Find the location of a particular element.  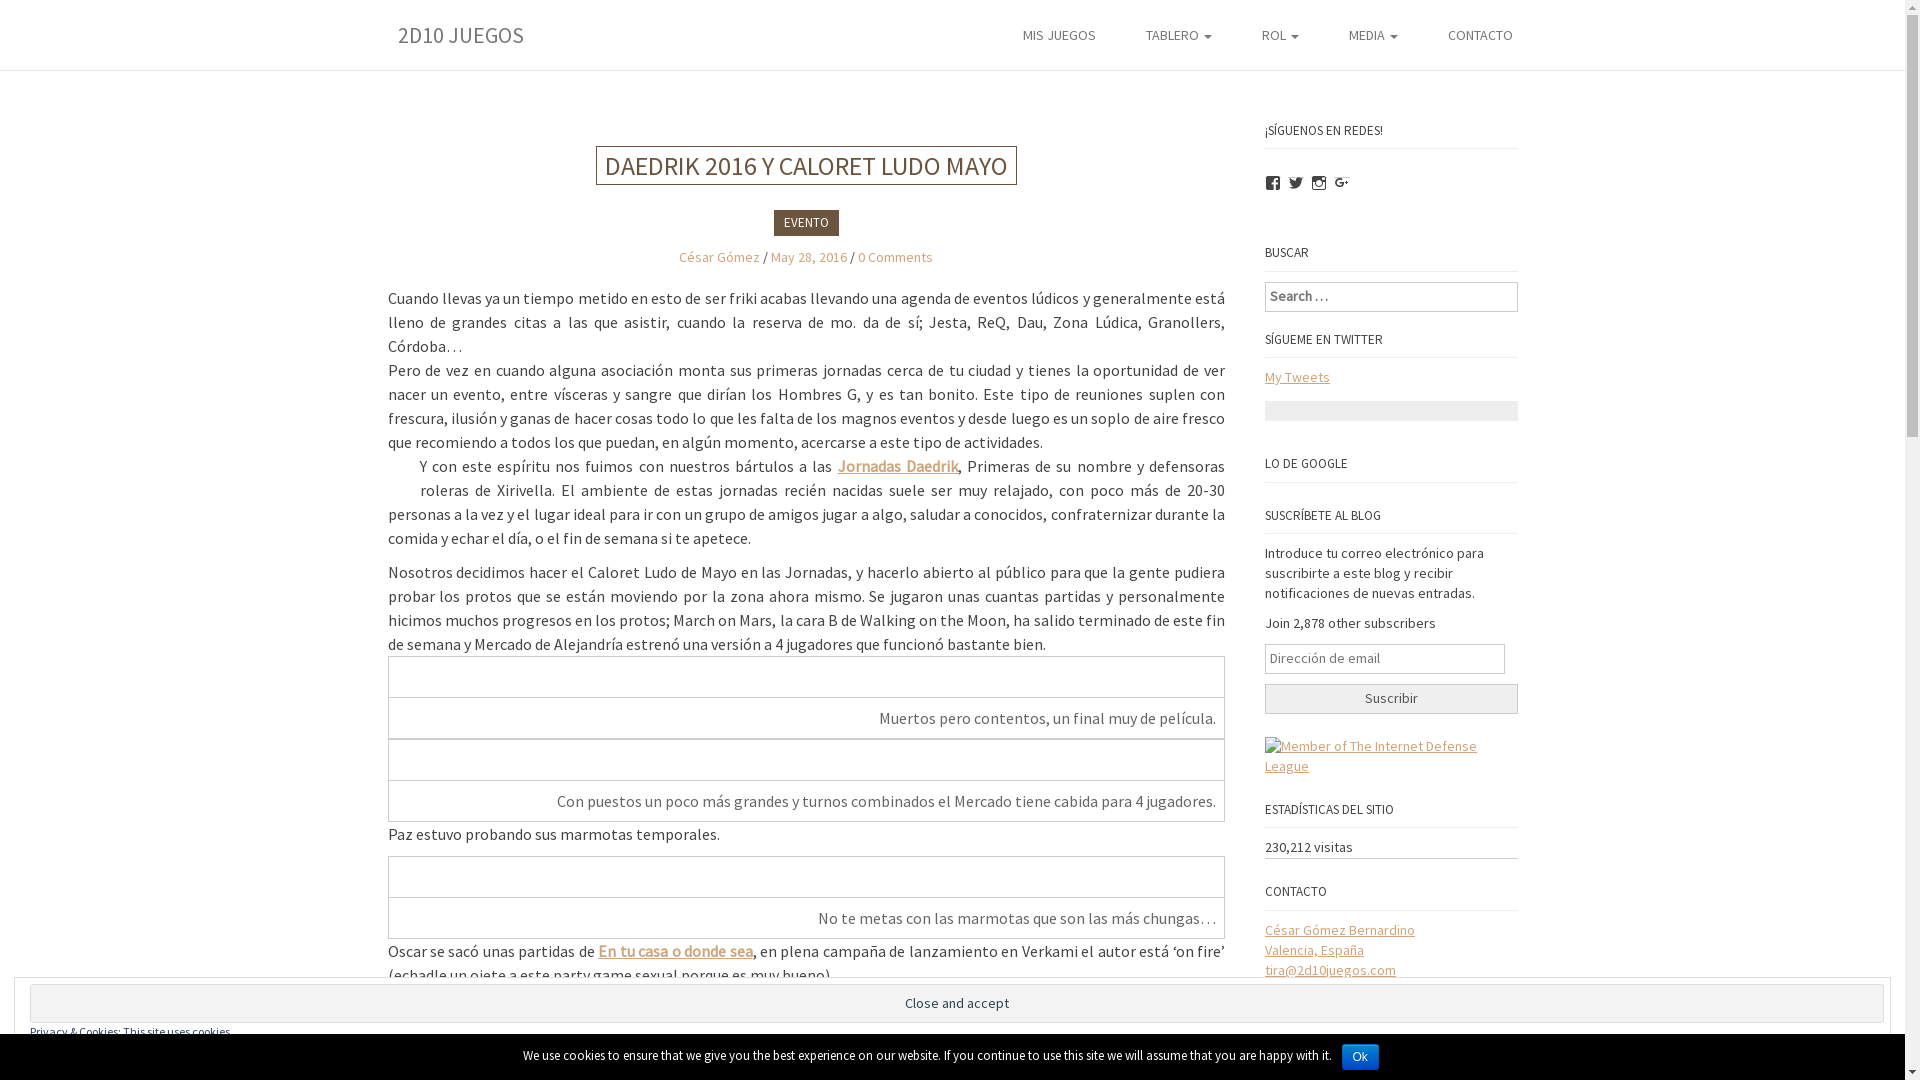

Twitter is located at coordinates (1296, 183).